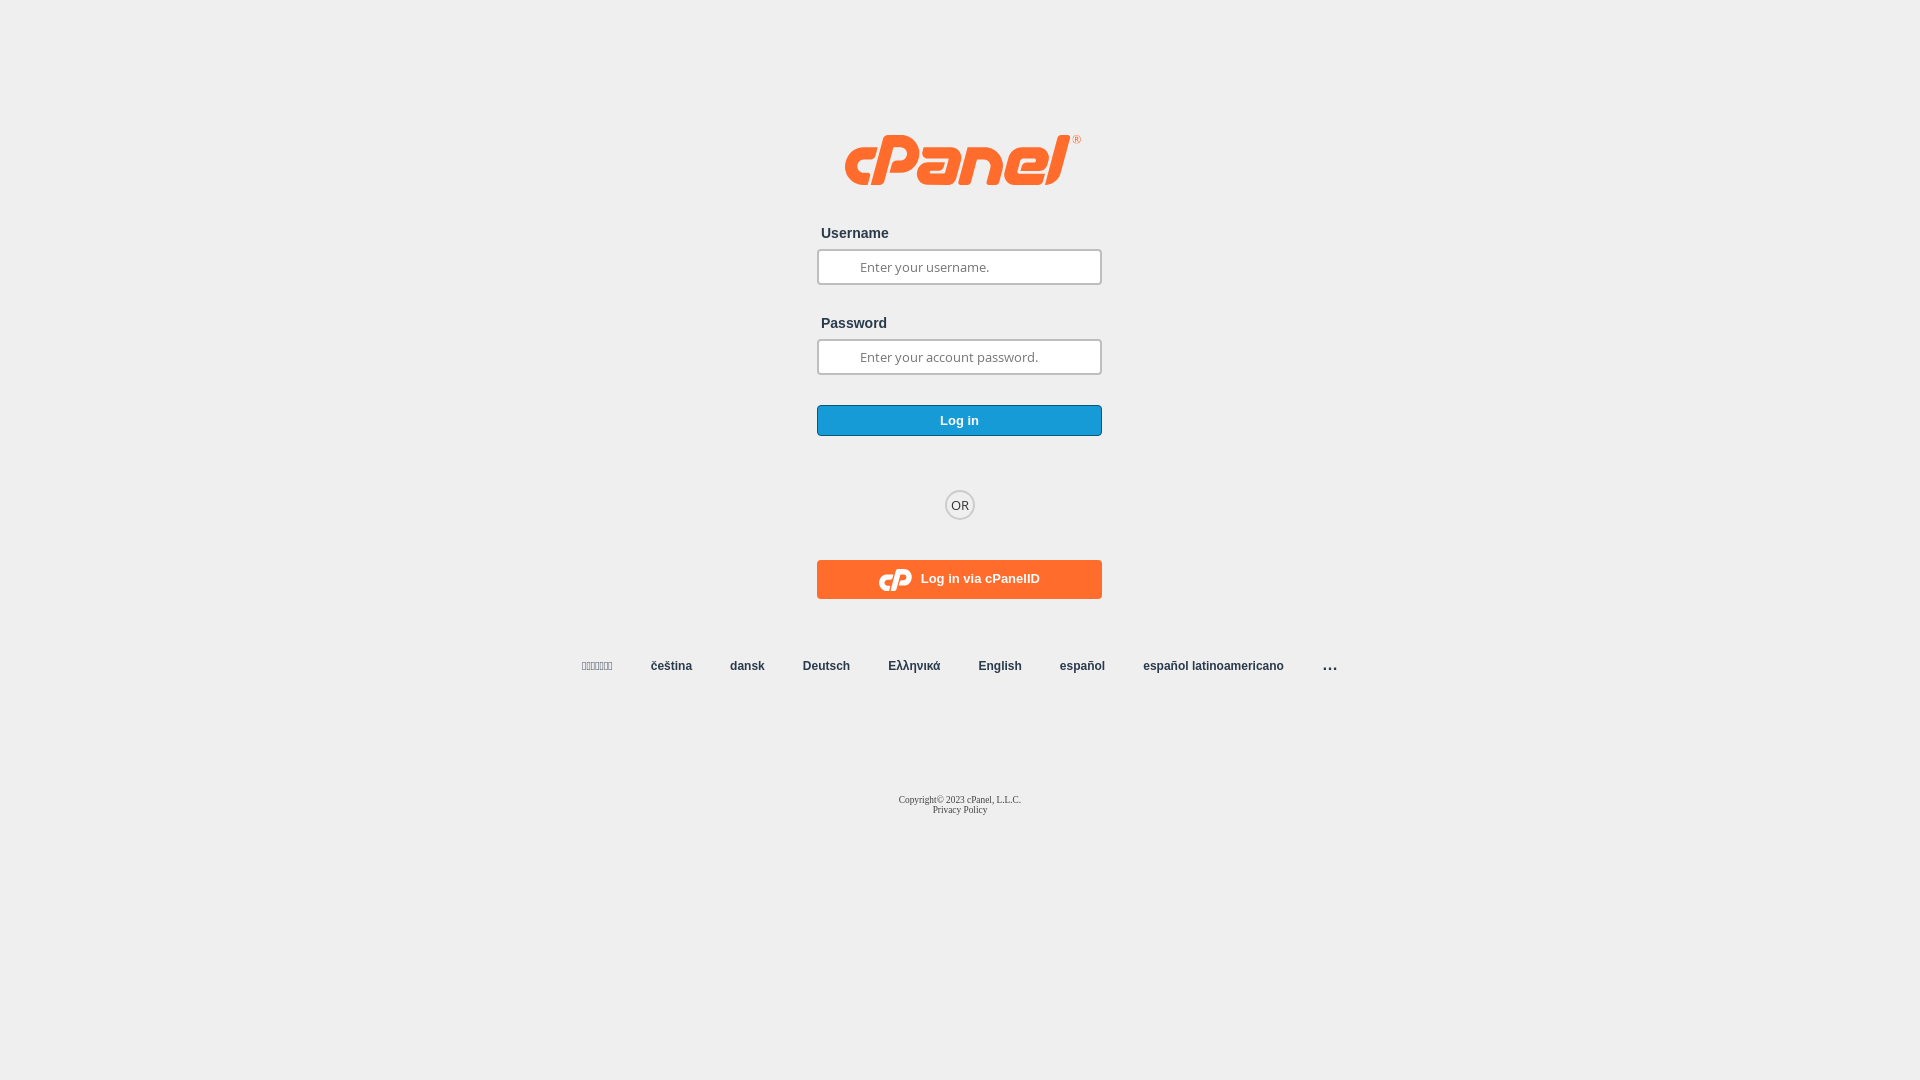 Image resolution: width=1920 pixels, height=1080 pixels. What do you see at coordinates (826, 666) in the screenshot?
I see `Deutsch` at bounding box center [826, 666].